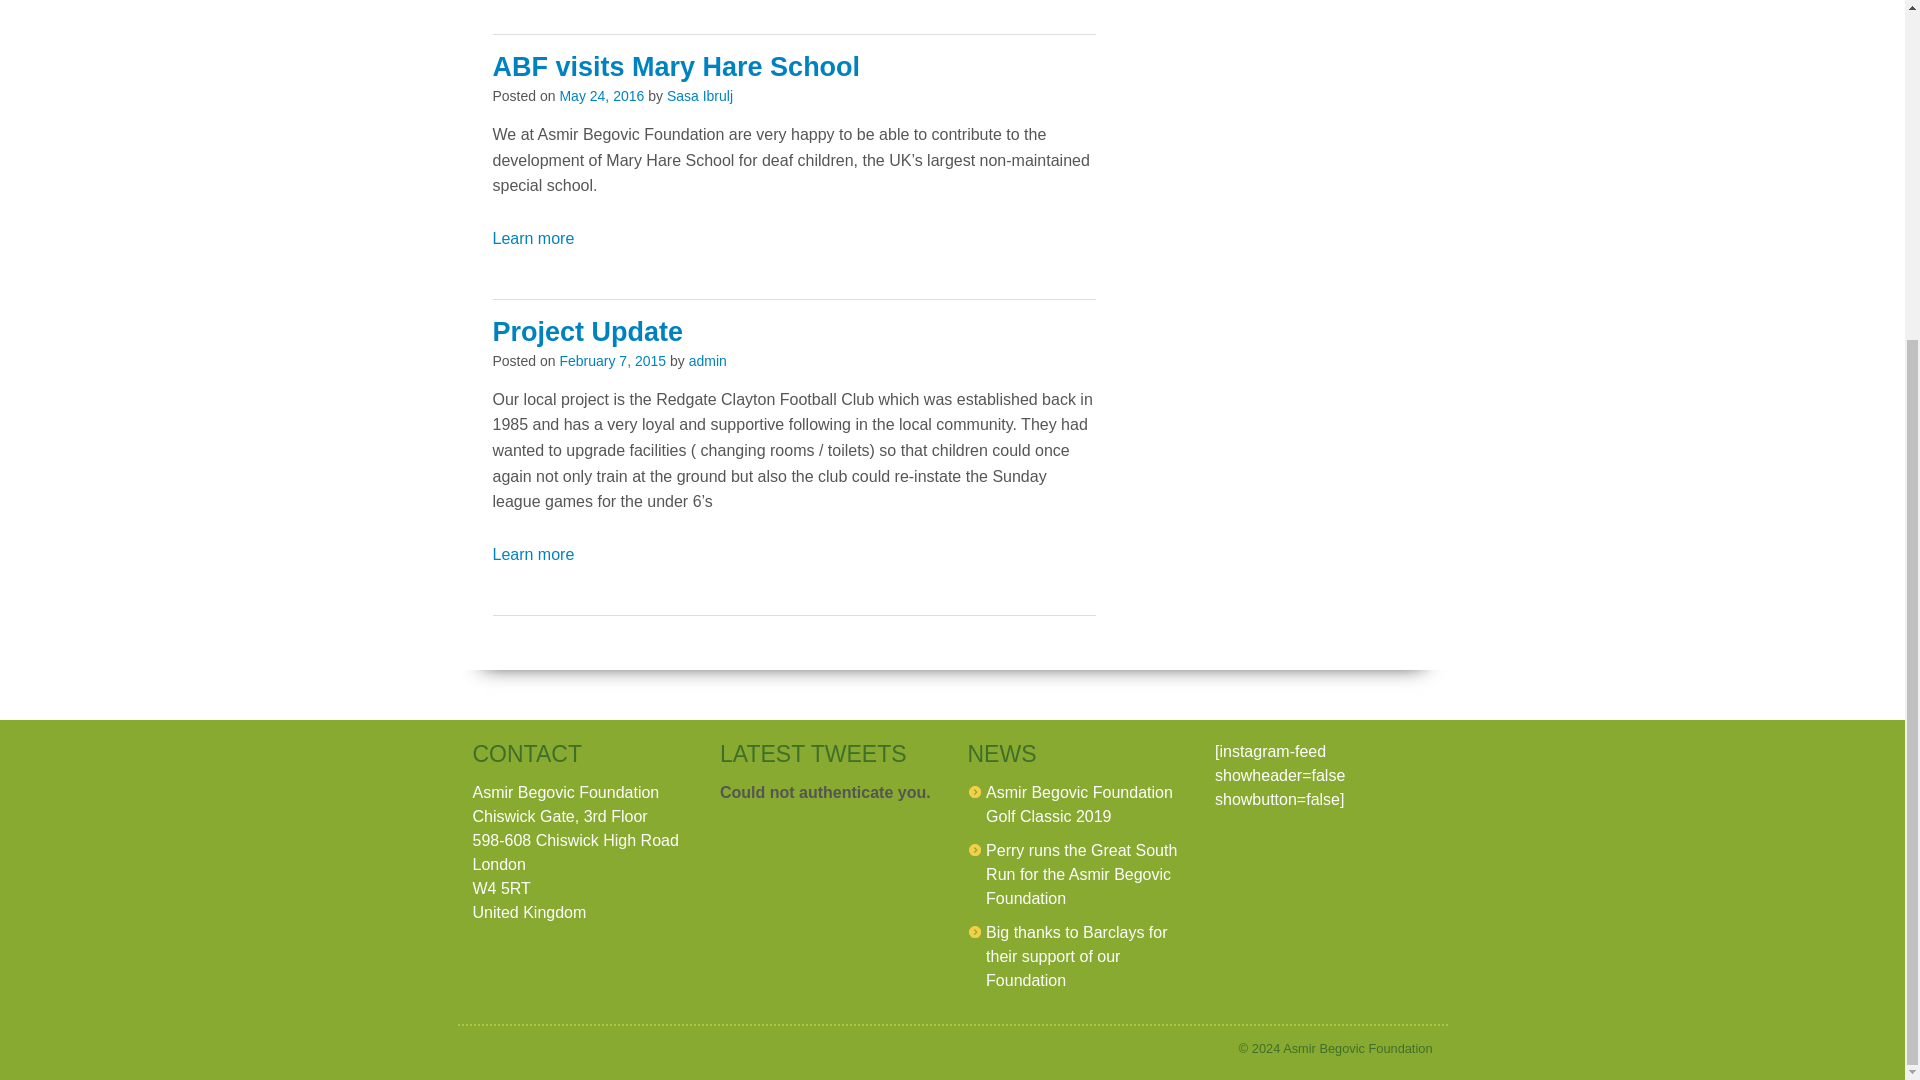 The width and height of the screenshot is (1920, 1080). I want to click on Big thanks to Barclays for their support of our Foundation, so click(1076, 956).